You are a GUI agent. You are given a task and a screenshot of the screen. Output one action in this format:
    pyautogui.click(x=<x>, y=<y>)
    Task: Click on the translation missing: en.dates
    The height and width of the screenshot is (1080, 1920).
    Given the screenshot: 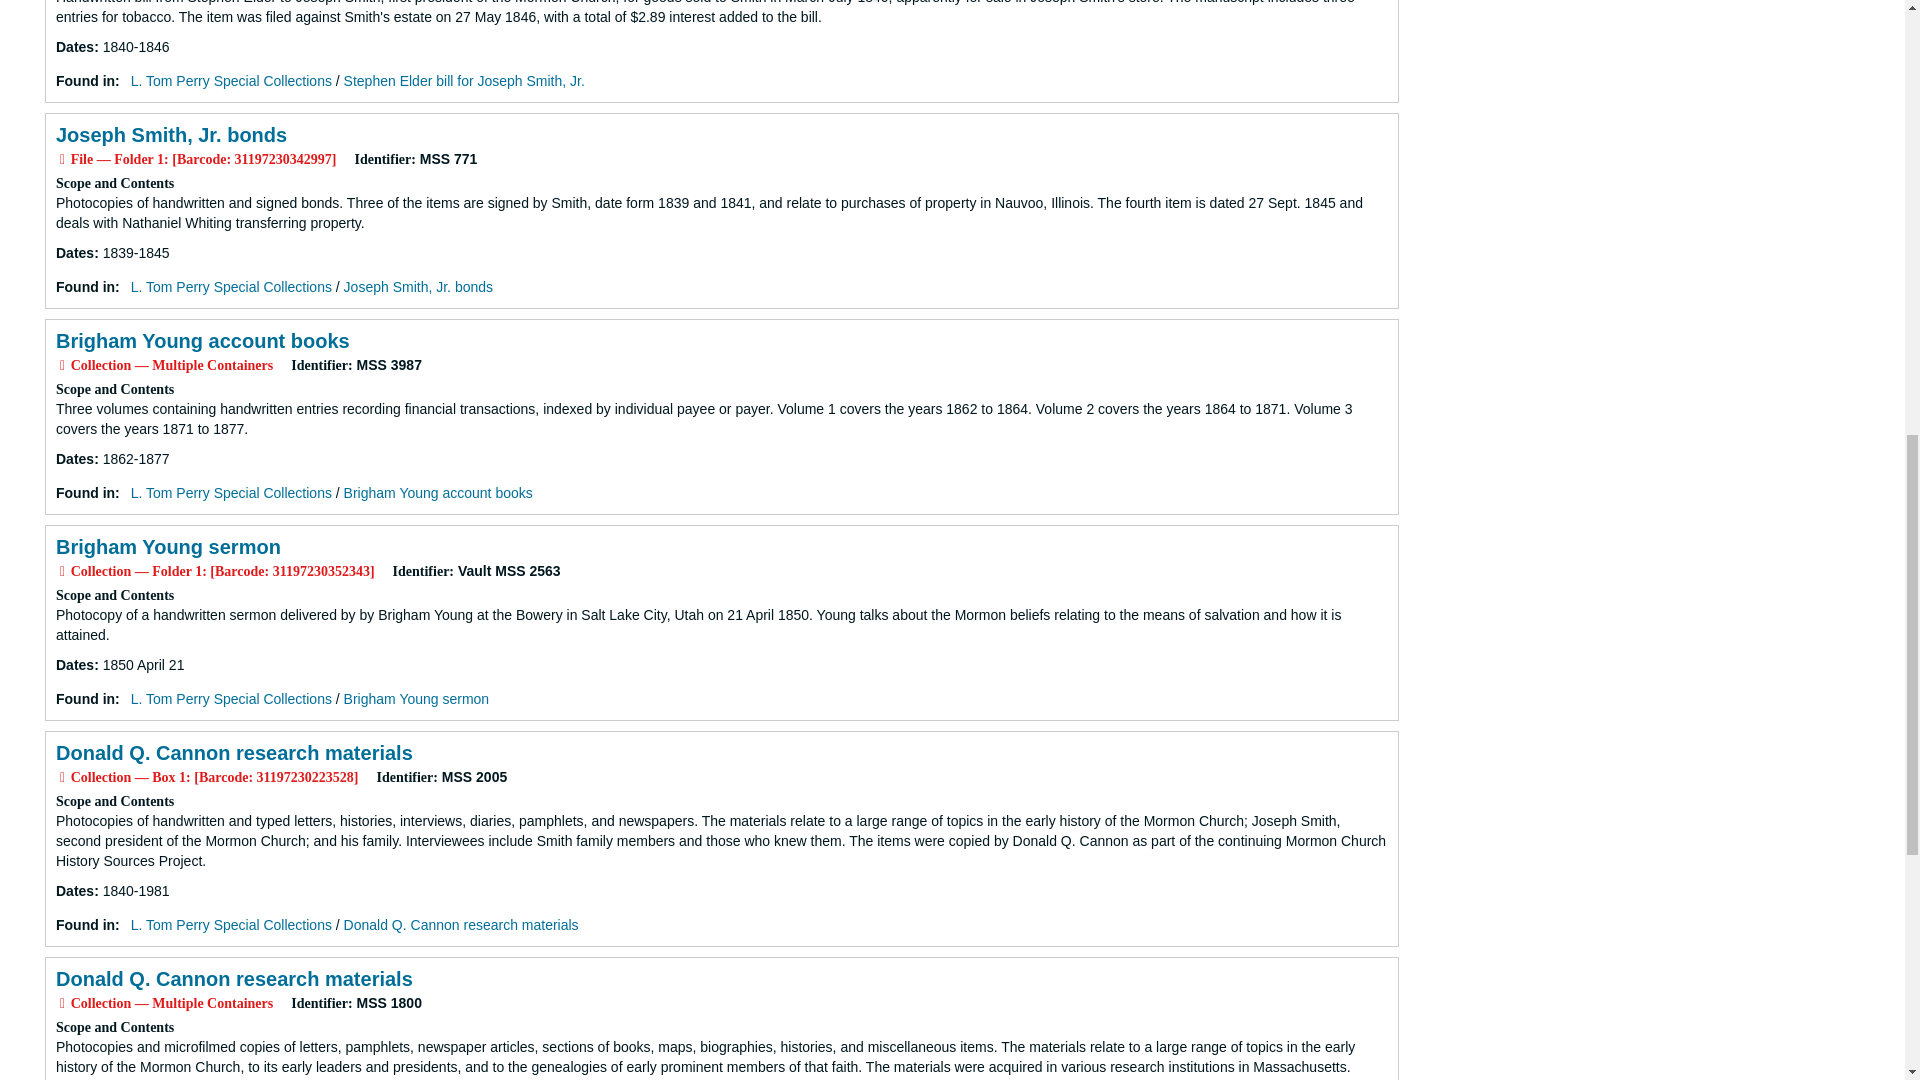 What is the action you would take?
    pyautogui.click(x=74, y=890)
    